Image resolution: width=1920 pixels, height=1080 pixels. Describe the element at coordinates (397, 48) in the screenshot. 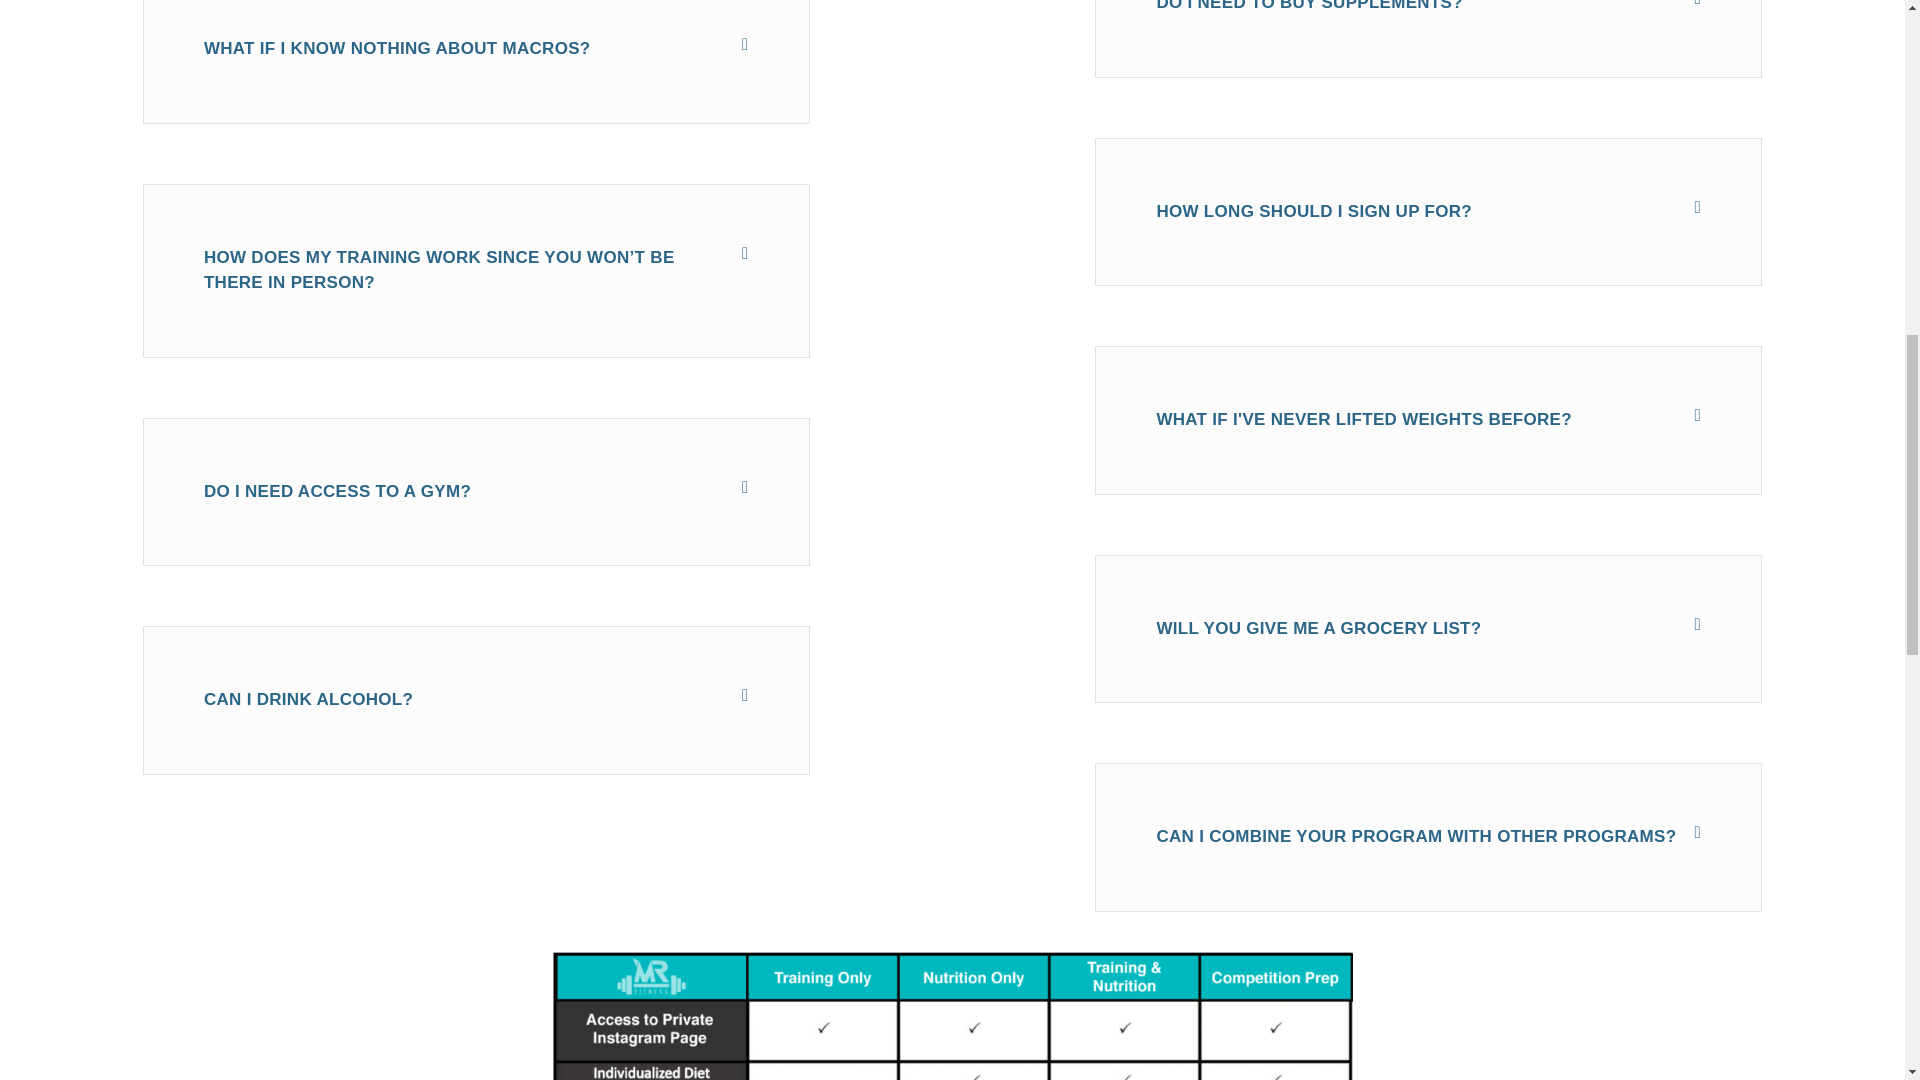

I see `WHAT IF I KNOW NOTHING ABOUT MACROS?` at that location.